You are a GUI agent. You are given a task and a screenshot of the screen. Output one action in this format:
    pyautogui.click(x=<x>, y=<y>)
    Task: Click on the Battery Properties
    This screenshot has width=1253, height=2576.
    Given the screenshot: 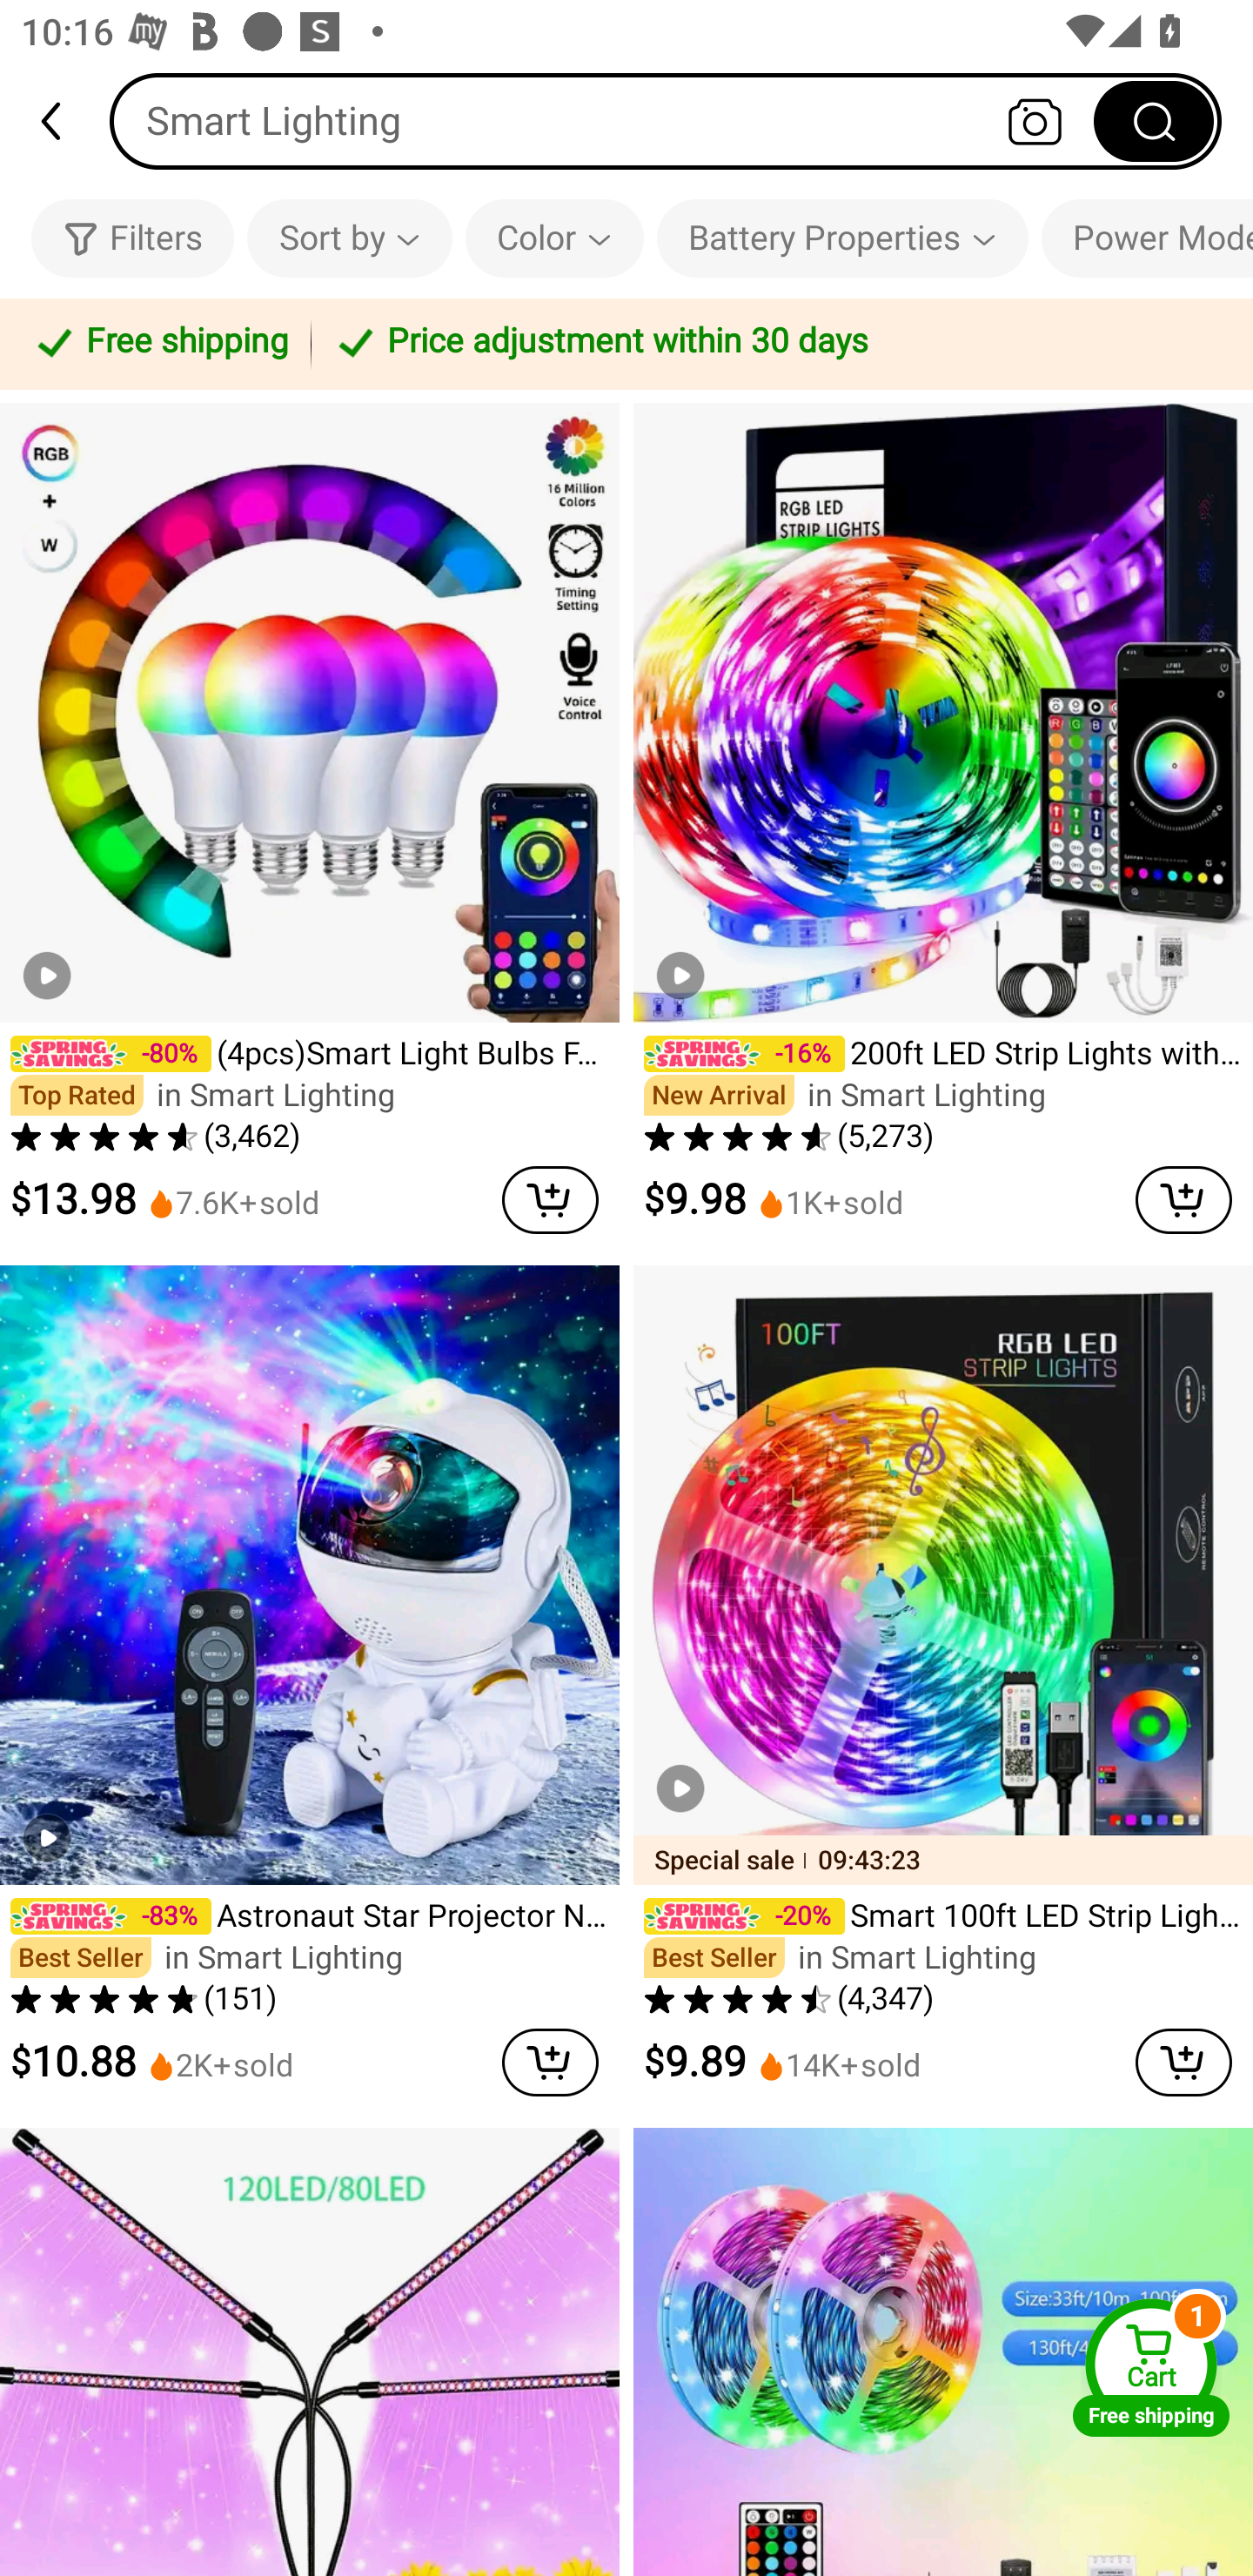 What is the action you would take?
    pyautogui.click(x=842, y=238)
    